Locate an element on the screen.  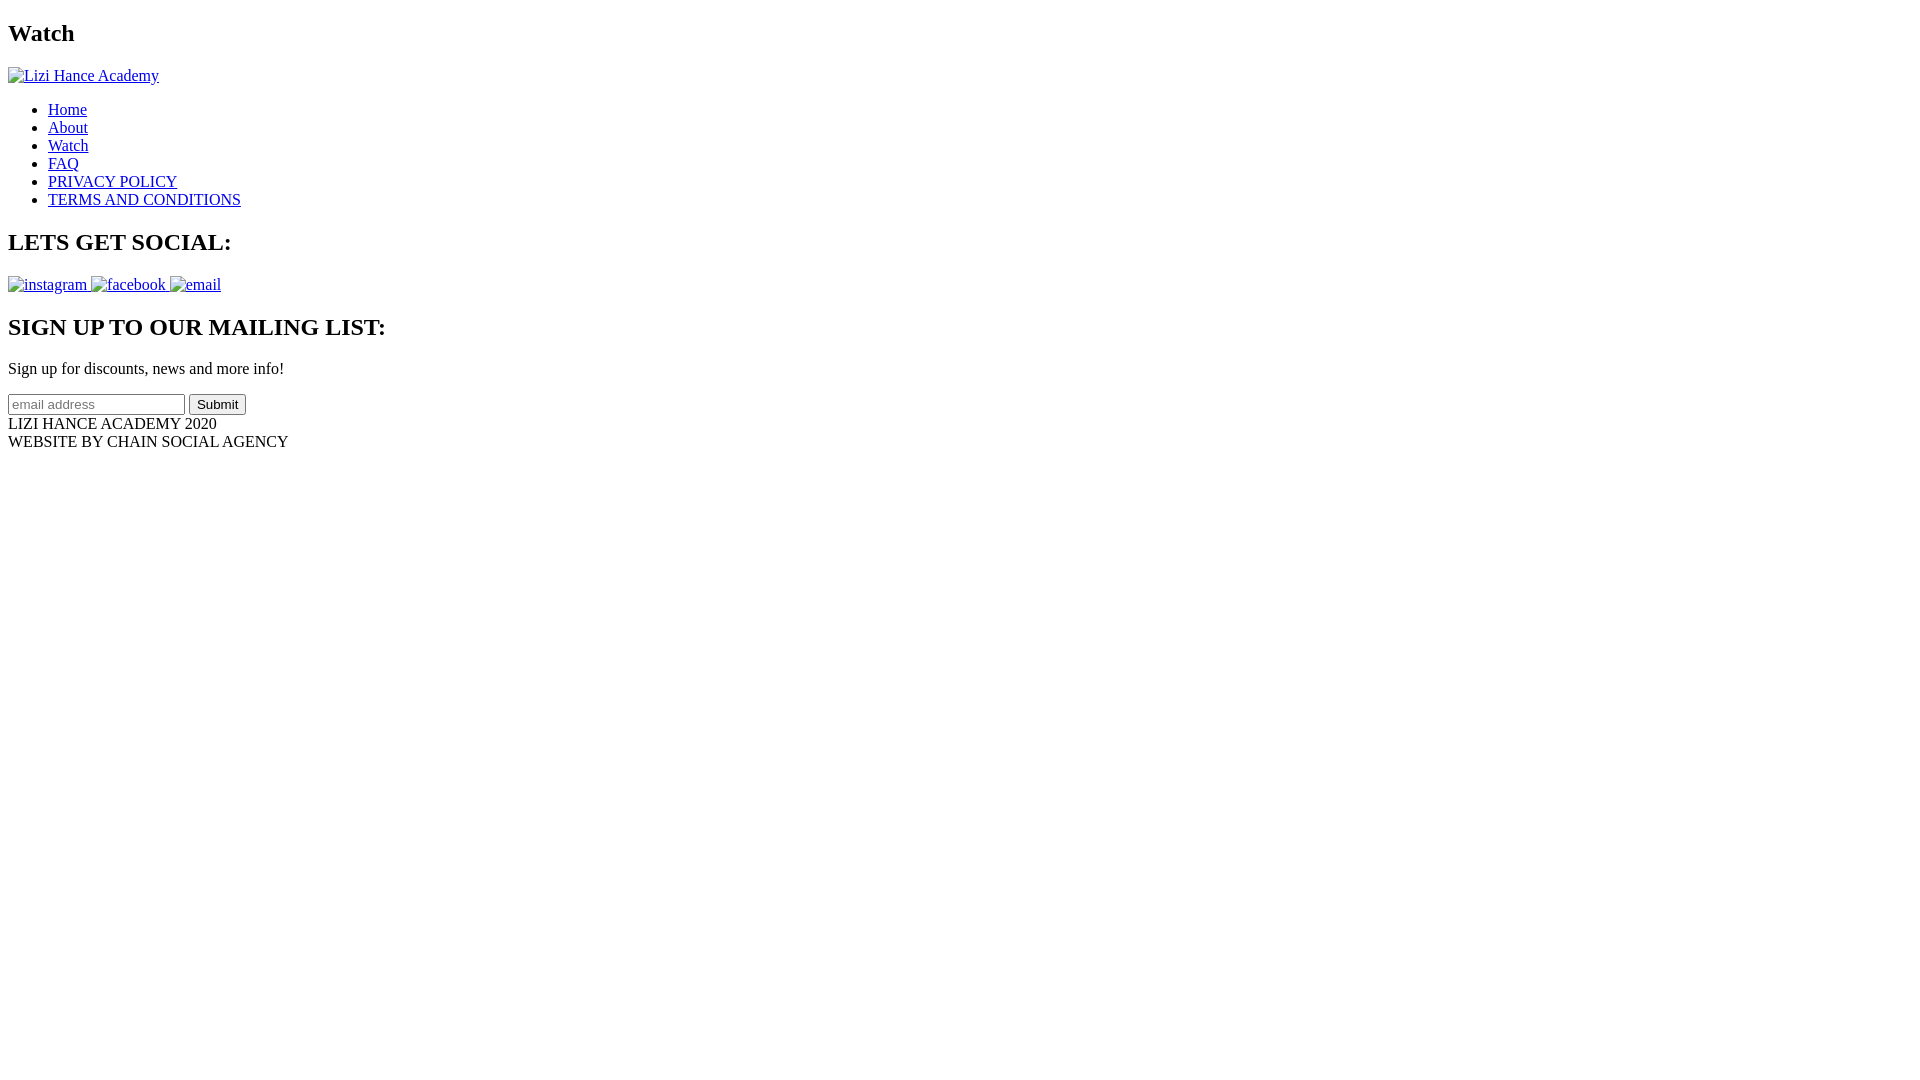
Submit is located at coordinates (217, 404).